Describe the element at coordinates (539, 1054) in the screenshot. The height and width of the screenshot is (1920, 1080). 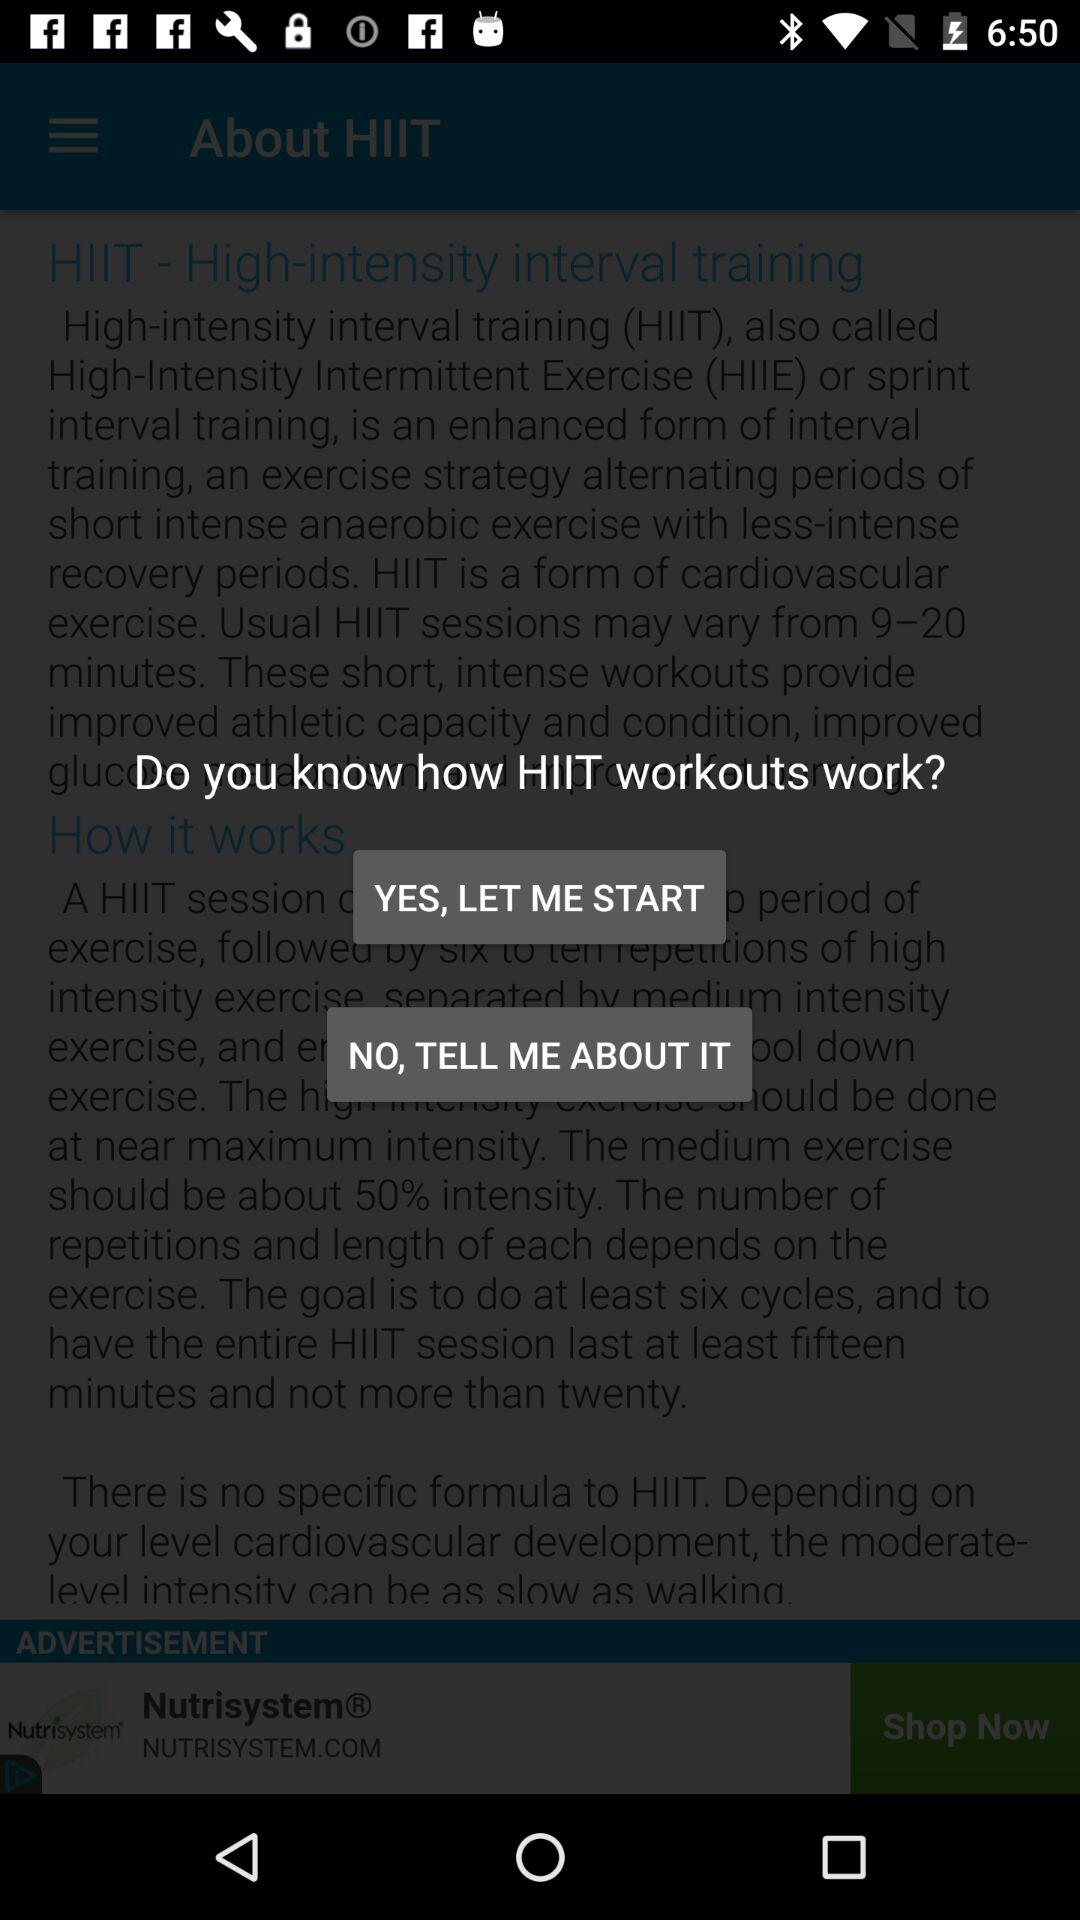
I see `turn on icon below the yes let me` at that location.